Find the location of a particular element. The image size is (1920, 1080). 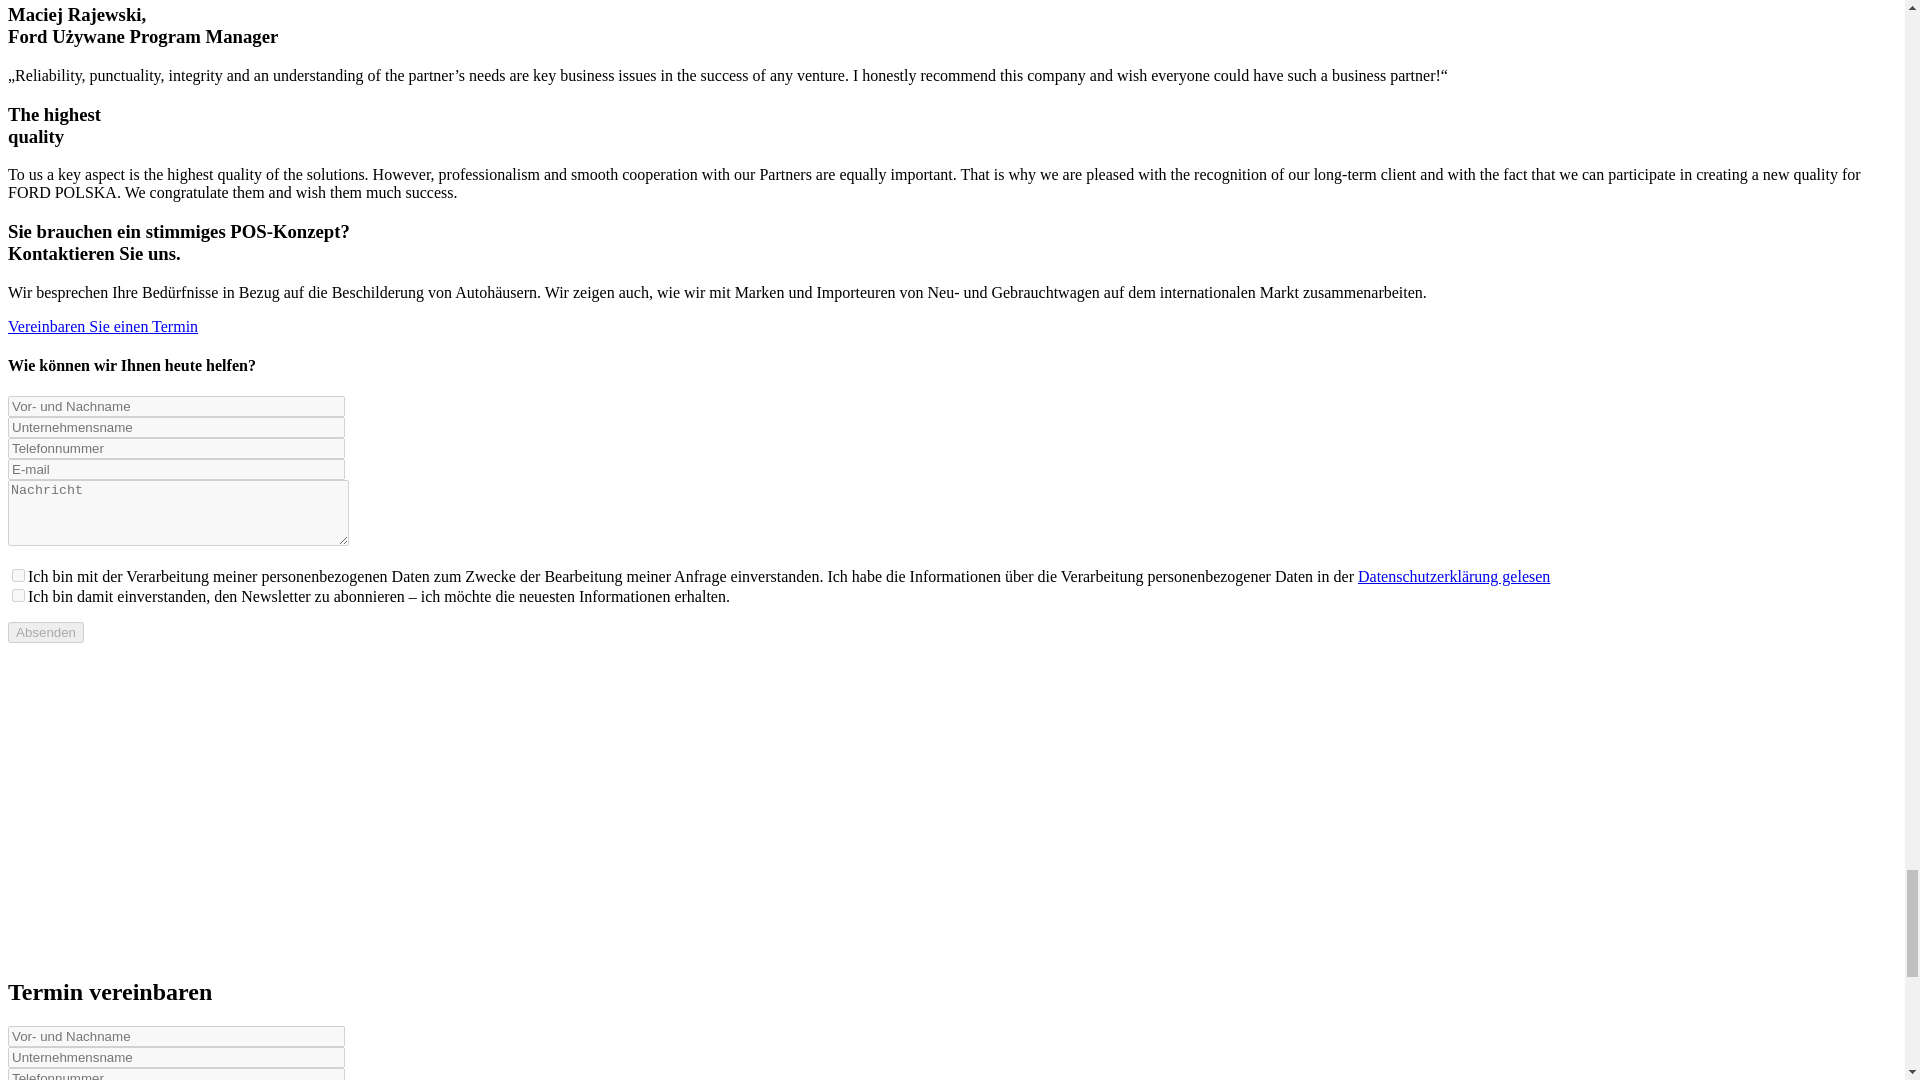

1 is located at coordinates (18, 594).